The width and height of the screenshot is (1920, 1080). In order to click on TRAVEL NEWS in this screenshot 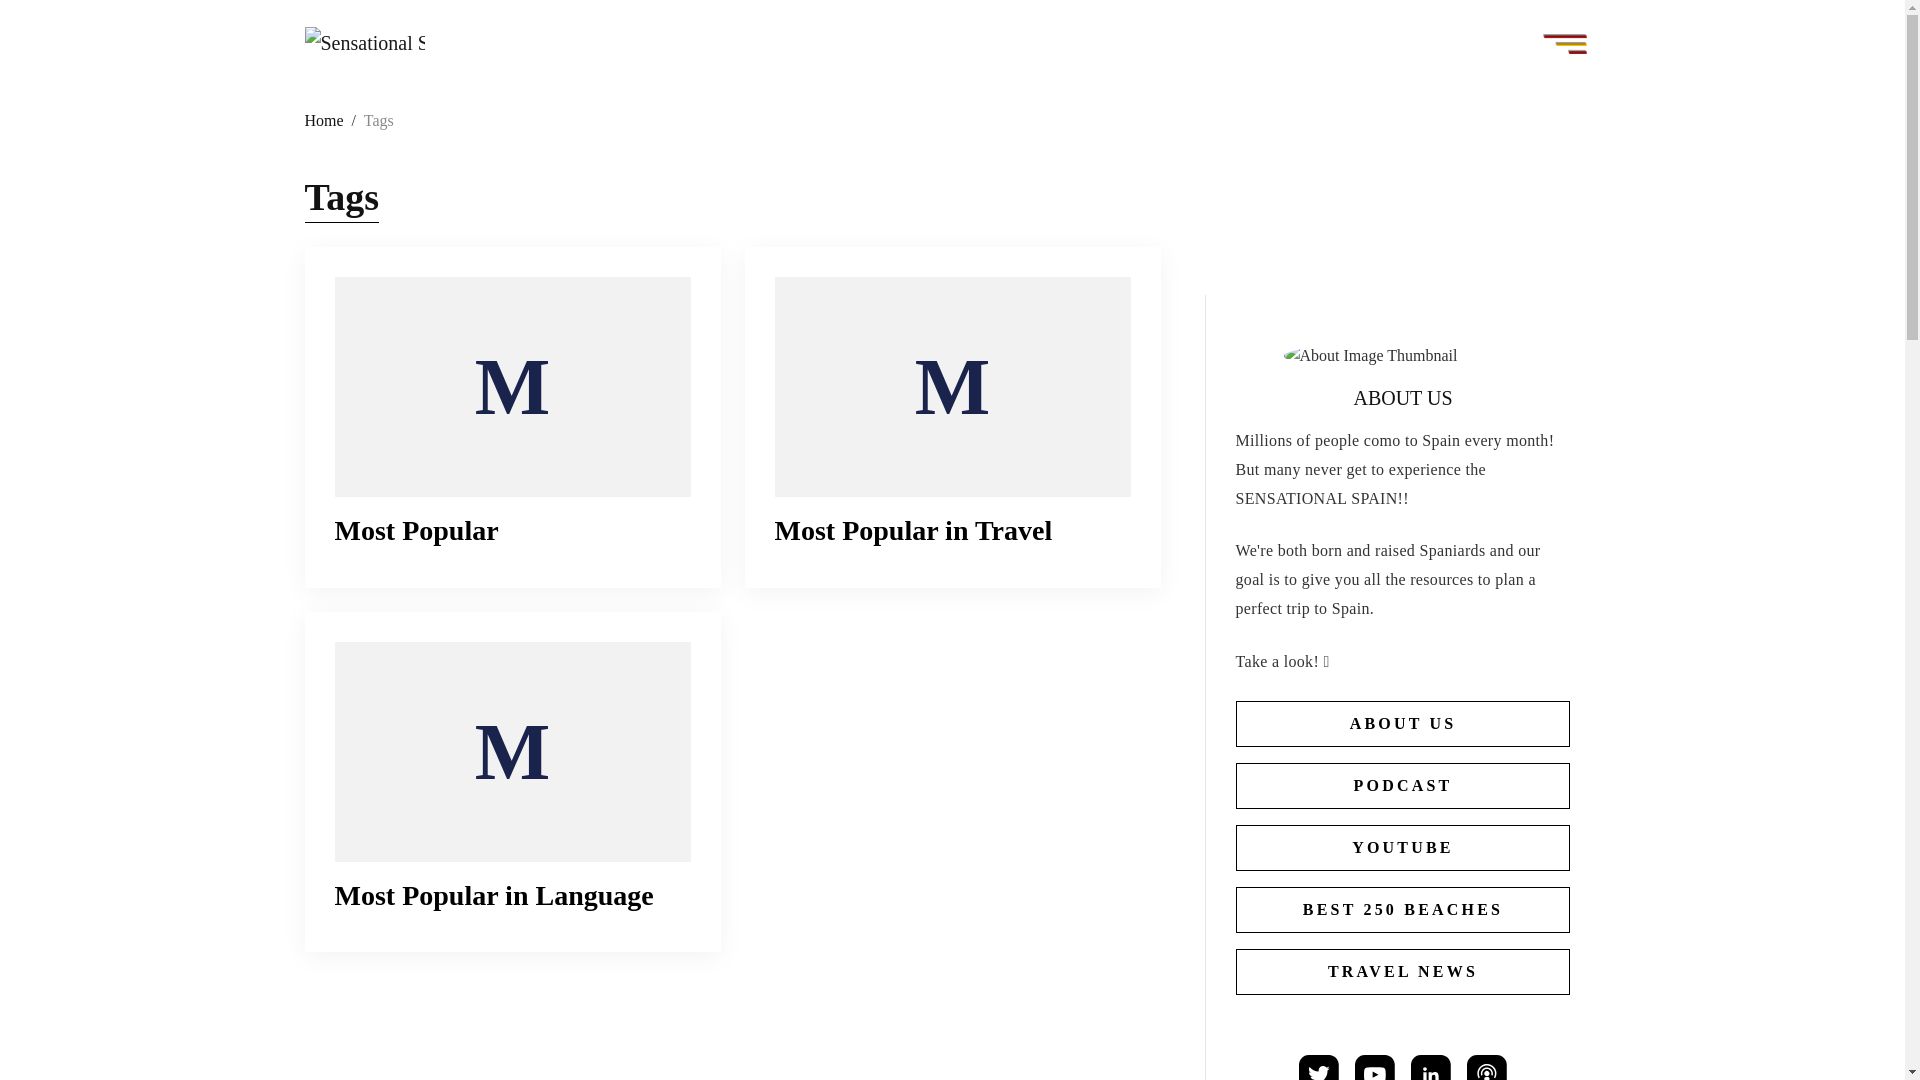, I will do `click(1403, 972)`.